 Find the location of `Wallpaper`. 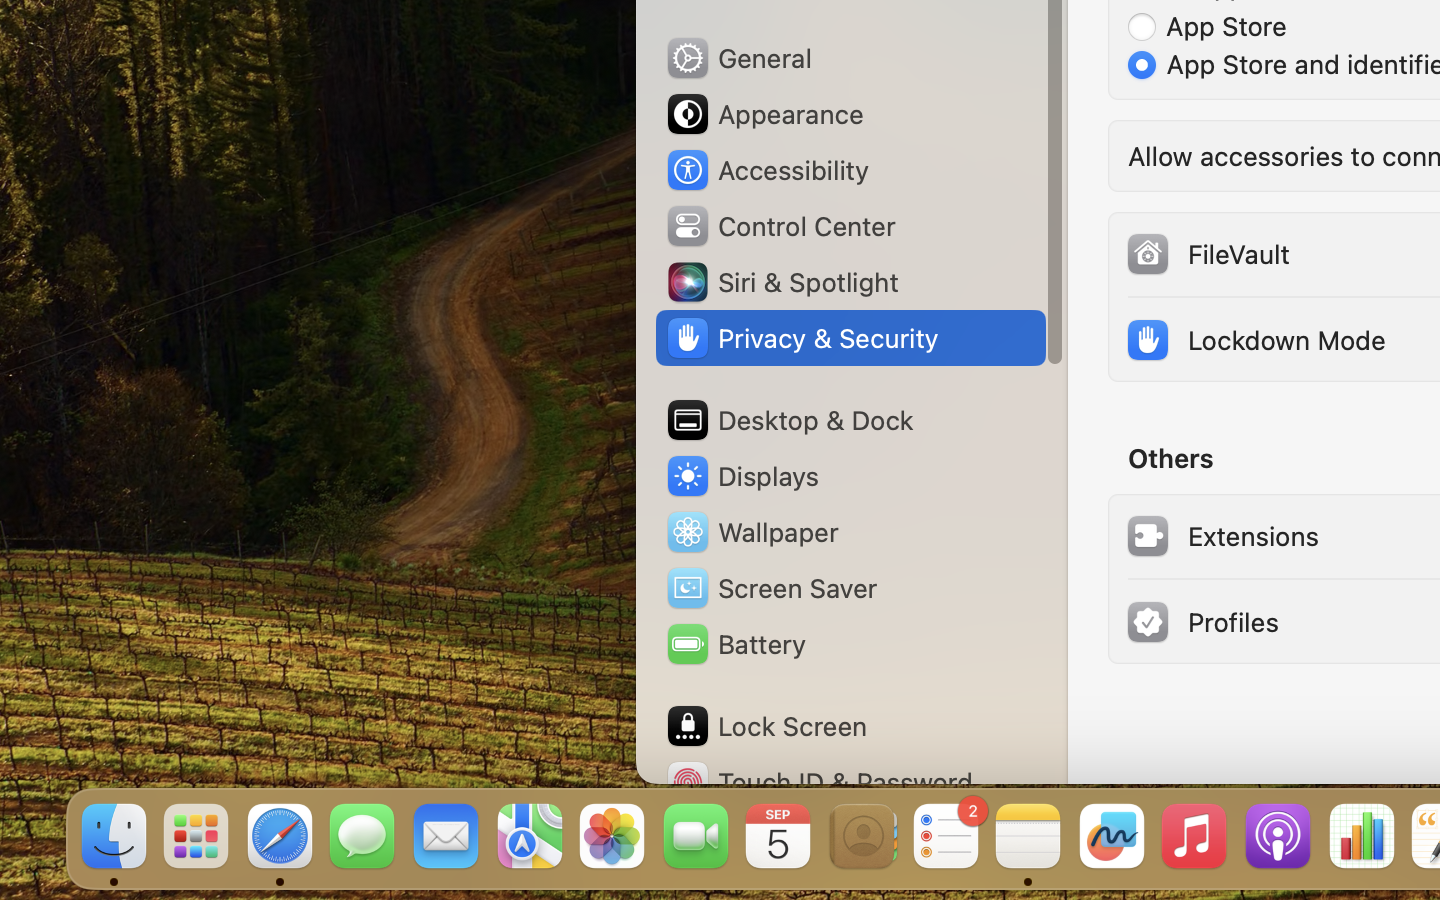

Wallpaper is located at coordinates (751, 532).